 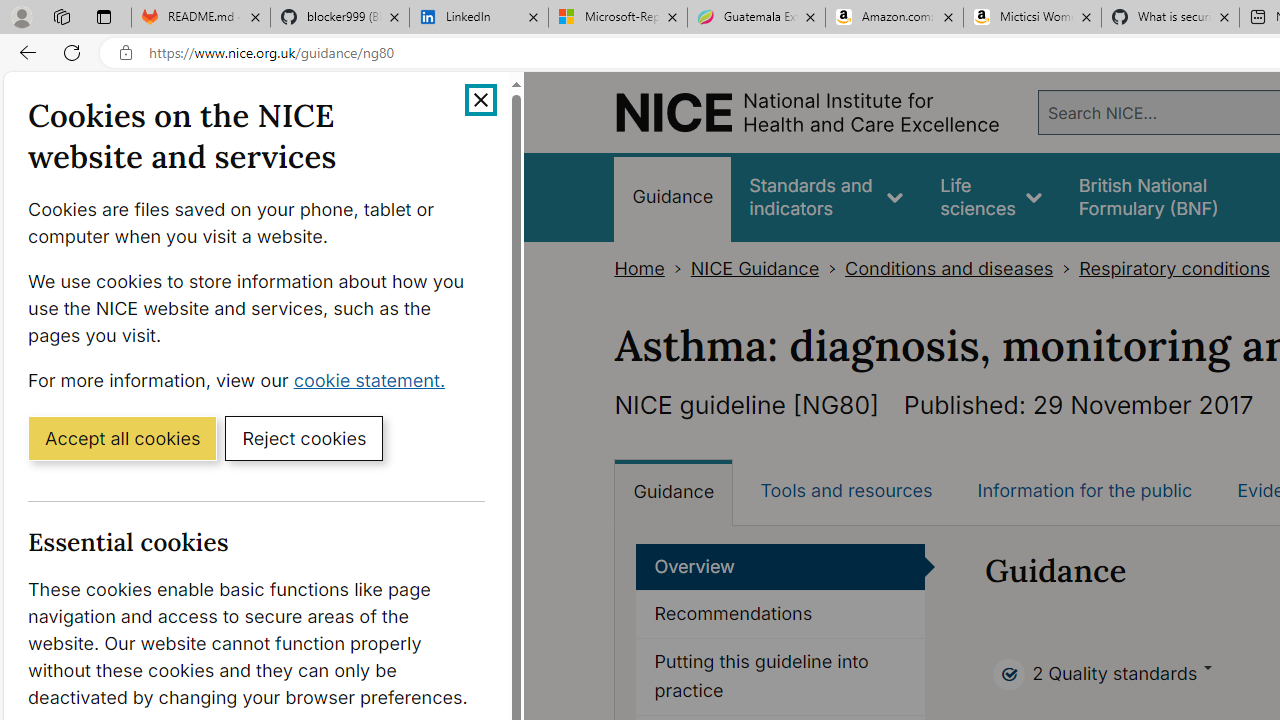 What do you see at coordinates (1168, 196) in the screenshot?
I see `false` at bounding box center [1168, 196].